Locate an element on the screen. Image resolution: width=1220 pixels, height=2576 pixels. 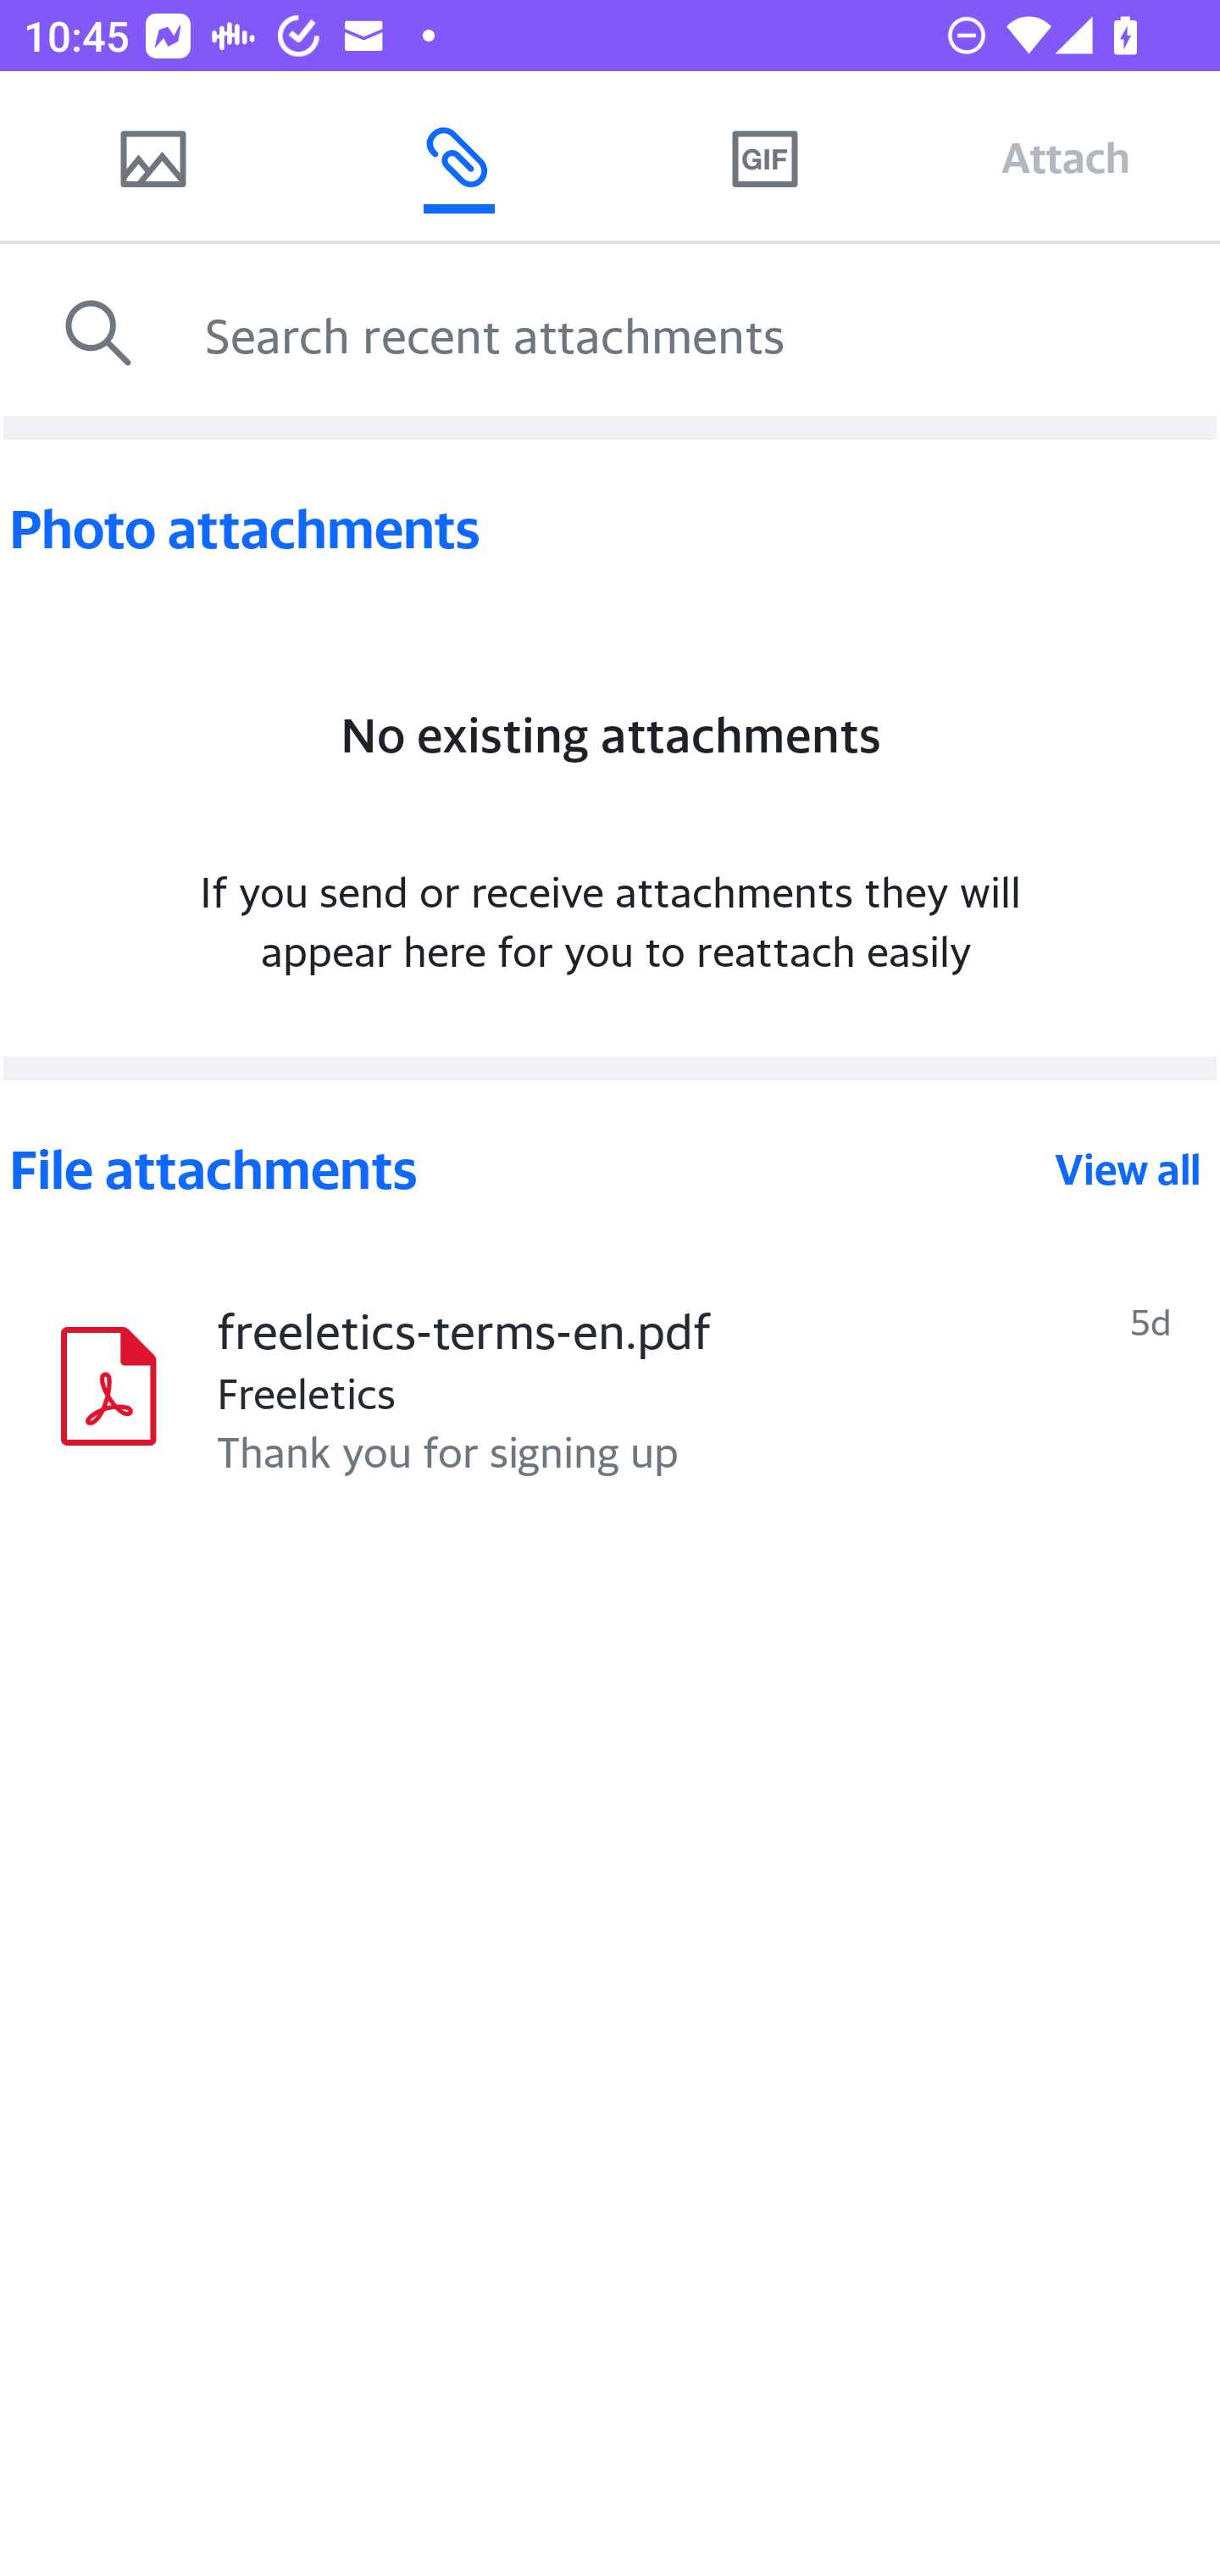
Attach is located at coordinates (1066, 157).